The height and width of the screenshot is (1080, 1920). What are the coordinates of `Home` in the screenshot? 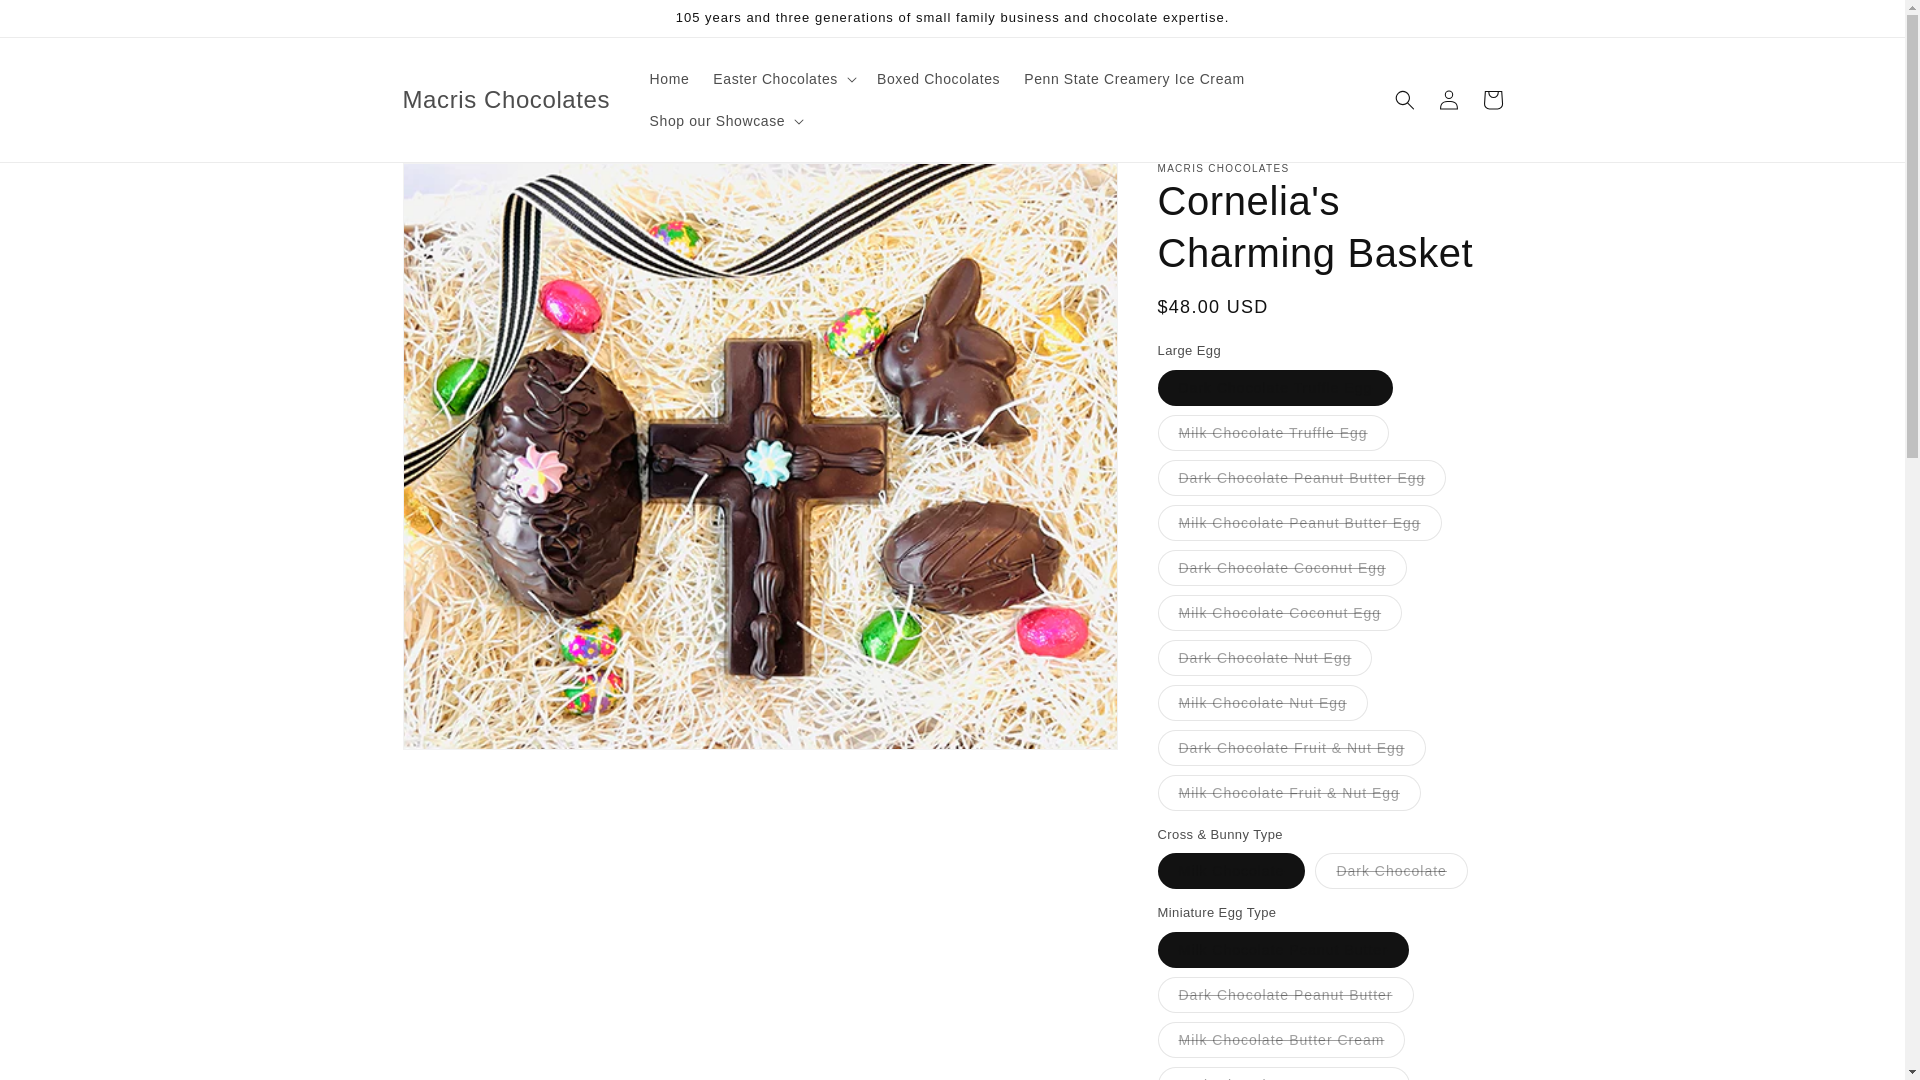 It's located at (670, 79).